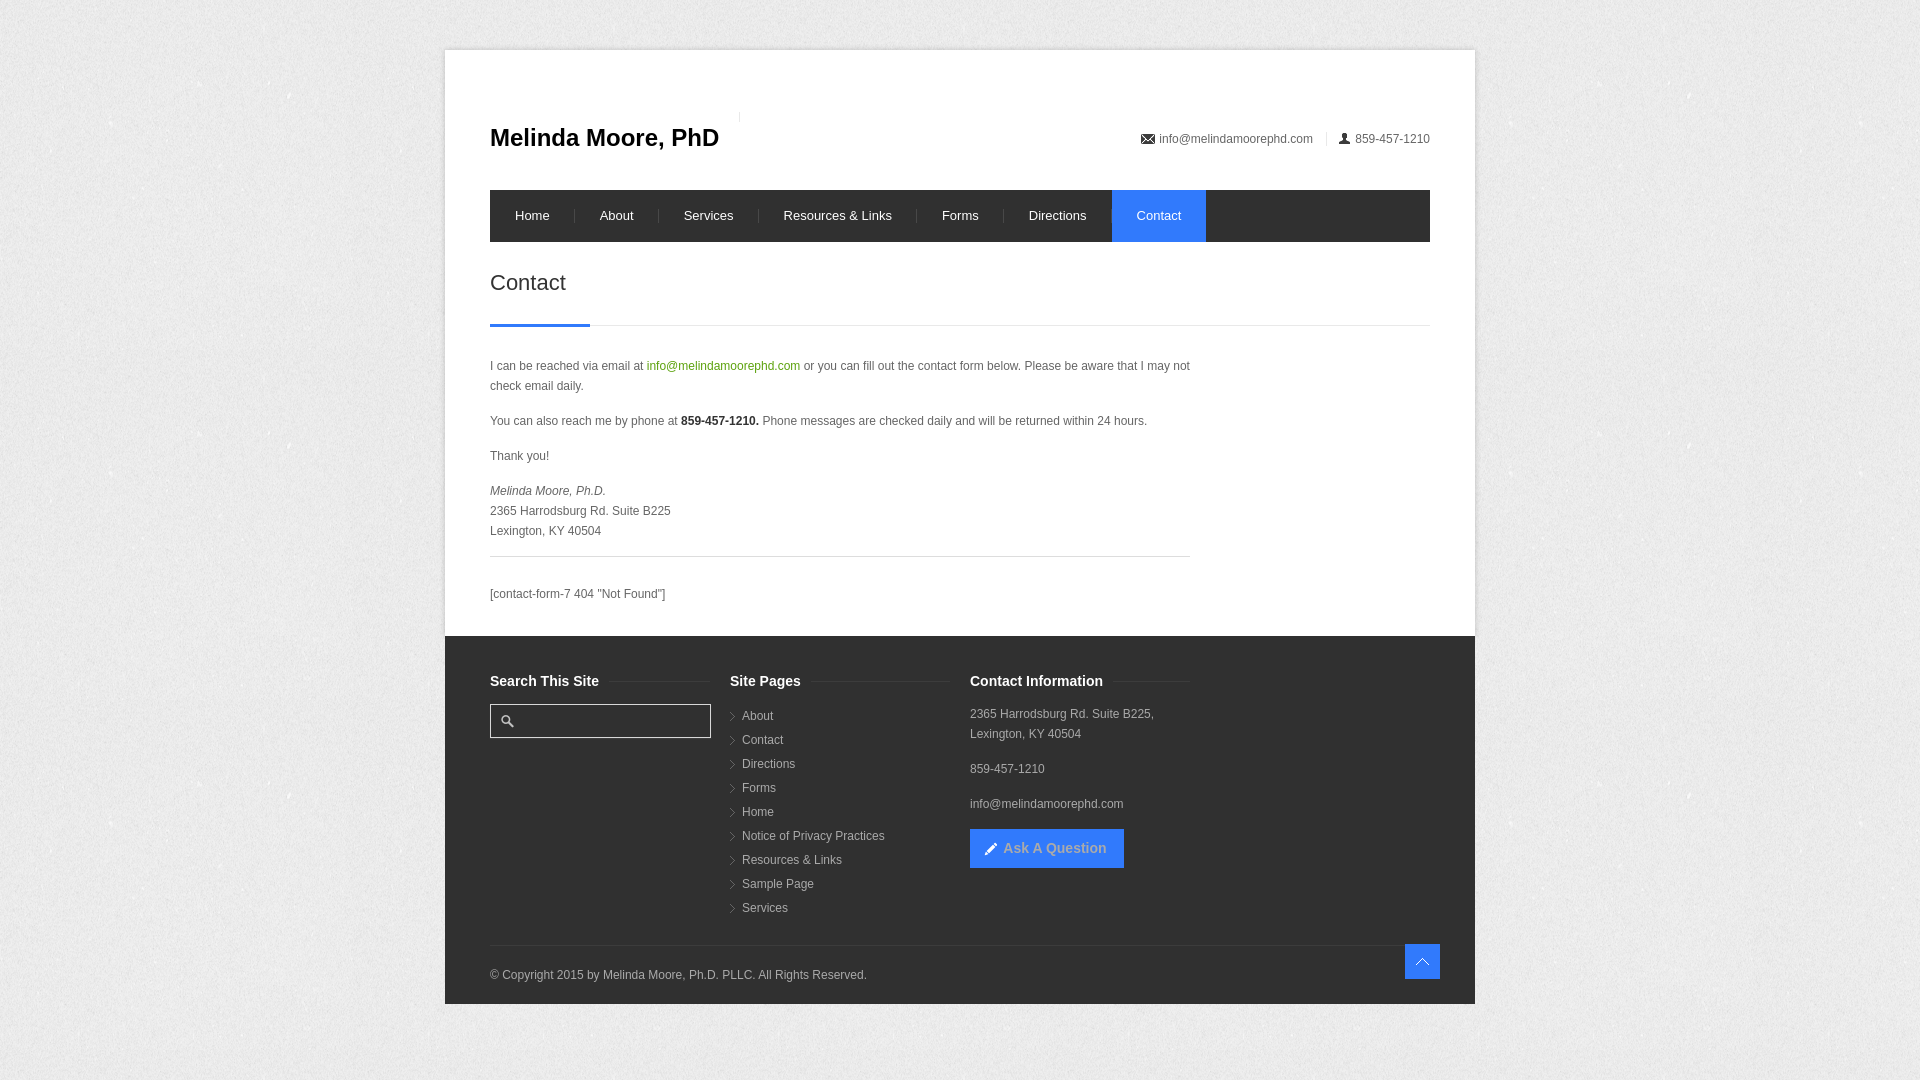  I want to click on About, so click(846, 716).